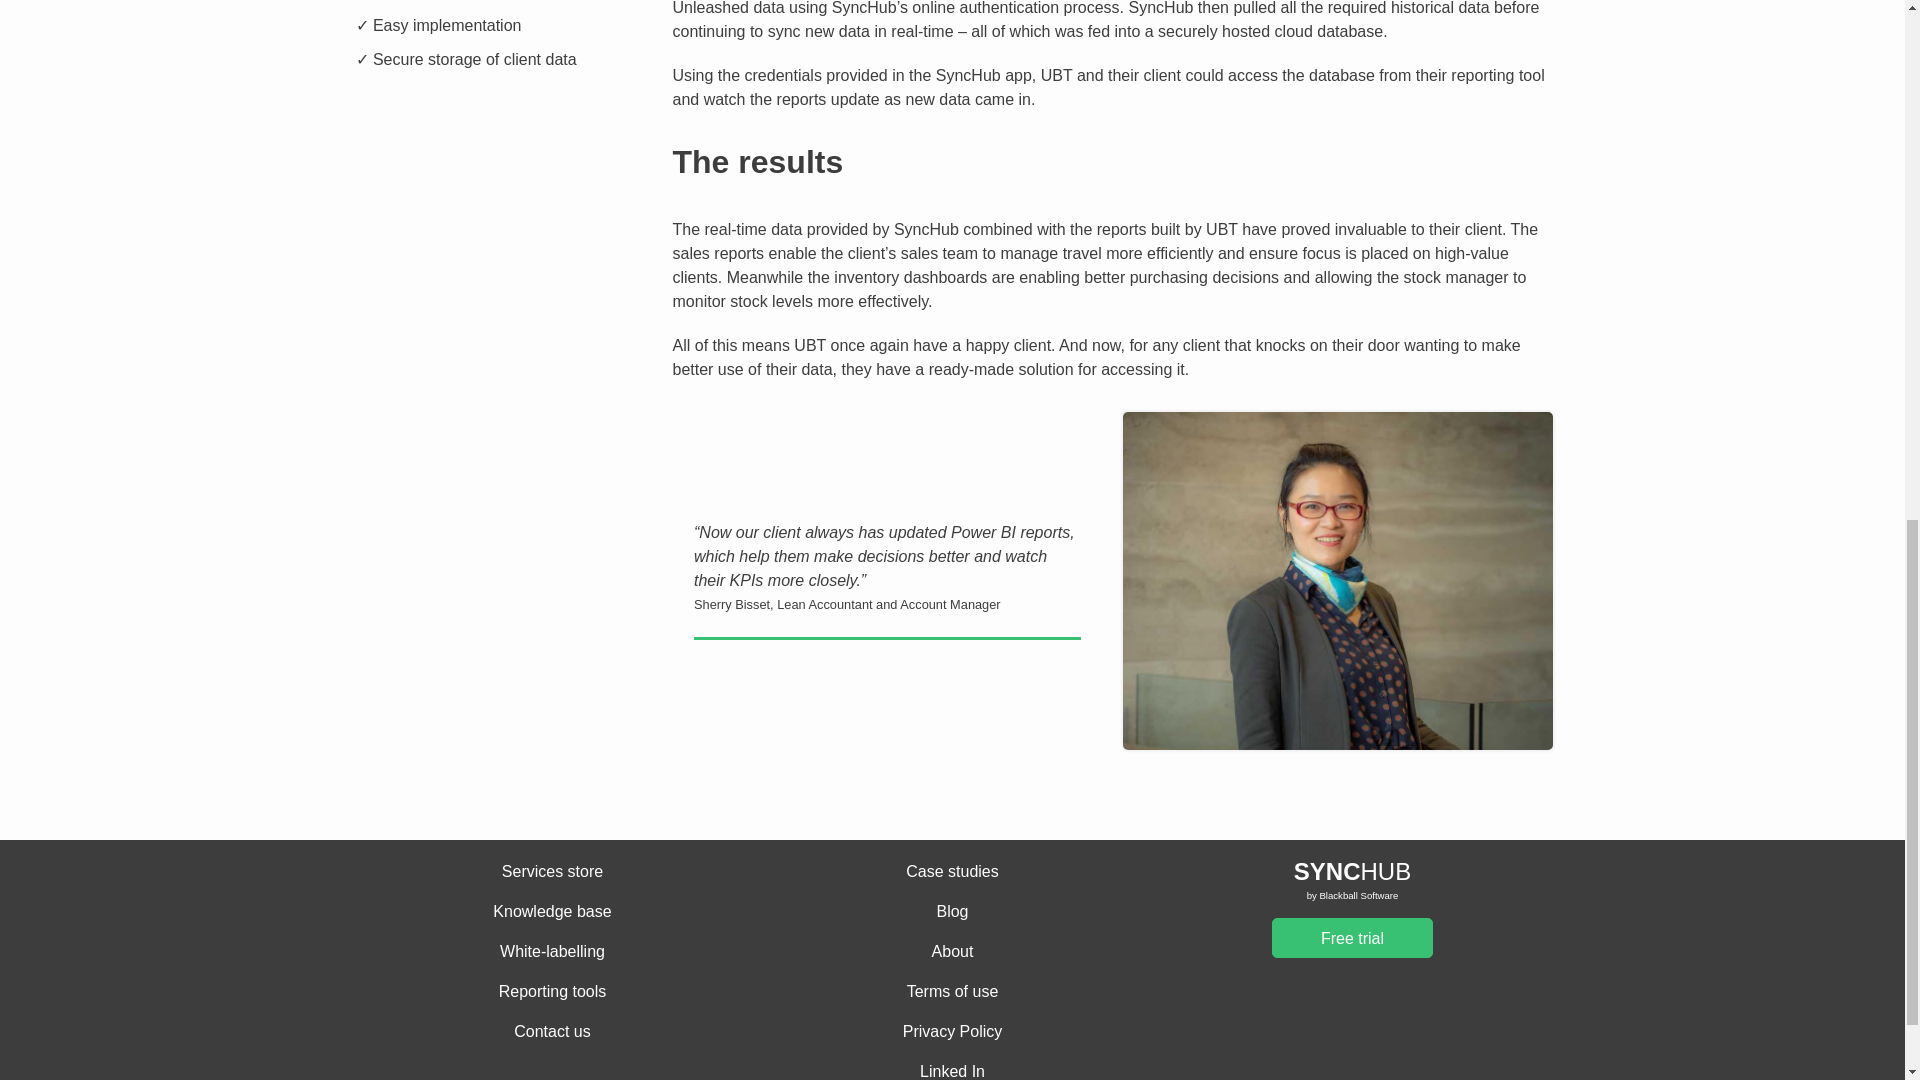  Describe the element at coordinates (952, 912) in the screenshot. I see `Blog` at that location.